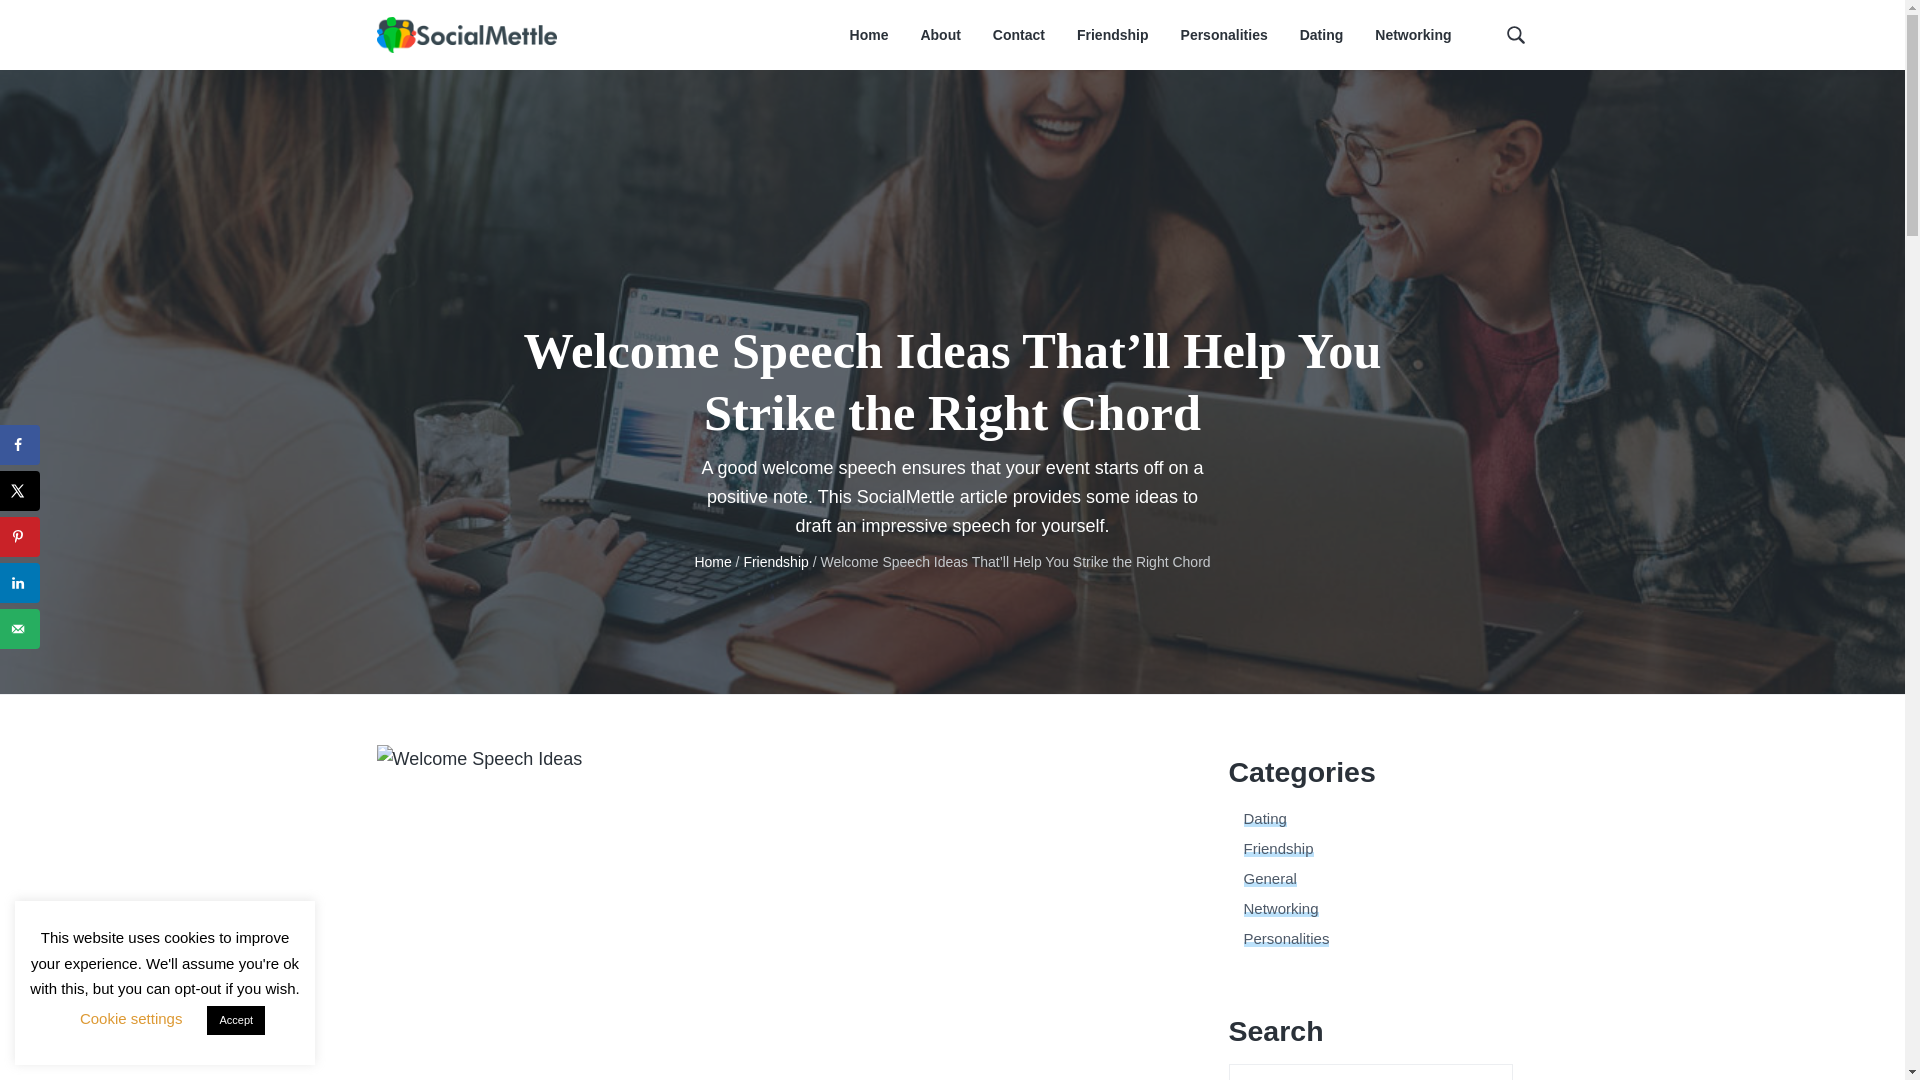 This screenshot has width=1920, height=1080. Describe the element at coordinates (20, 445) in the screenshot. I see `Share on Facebook` at that location.